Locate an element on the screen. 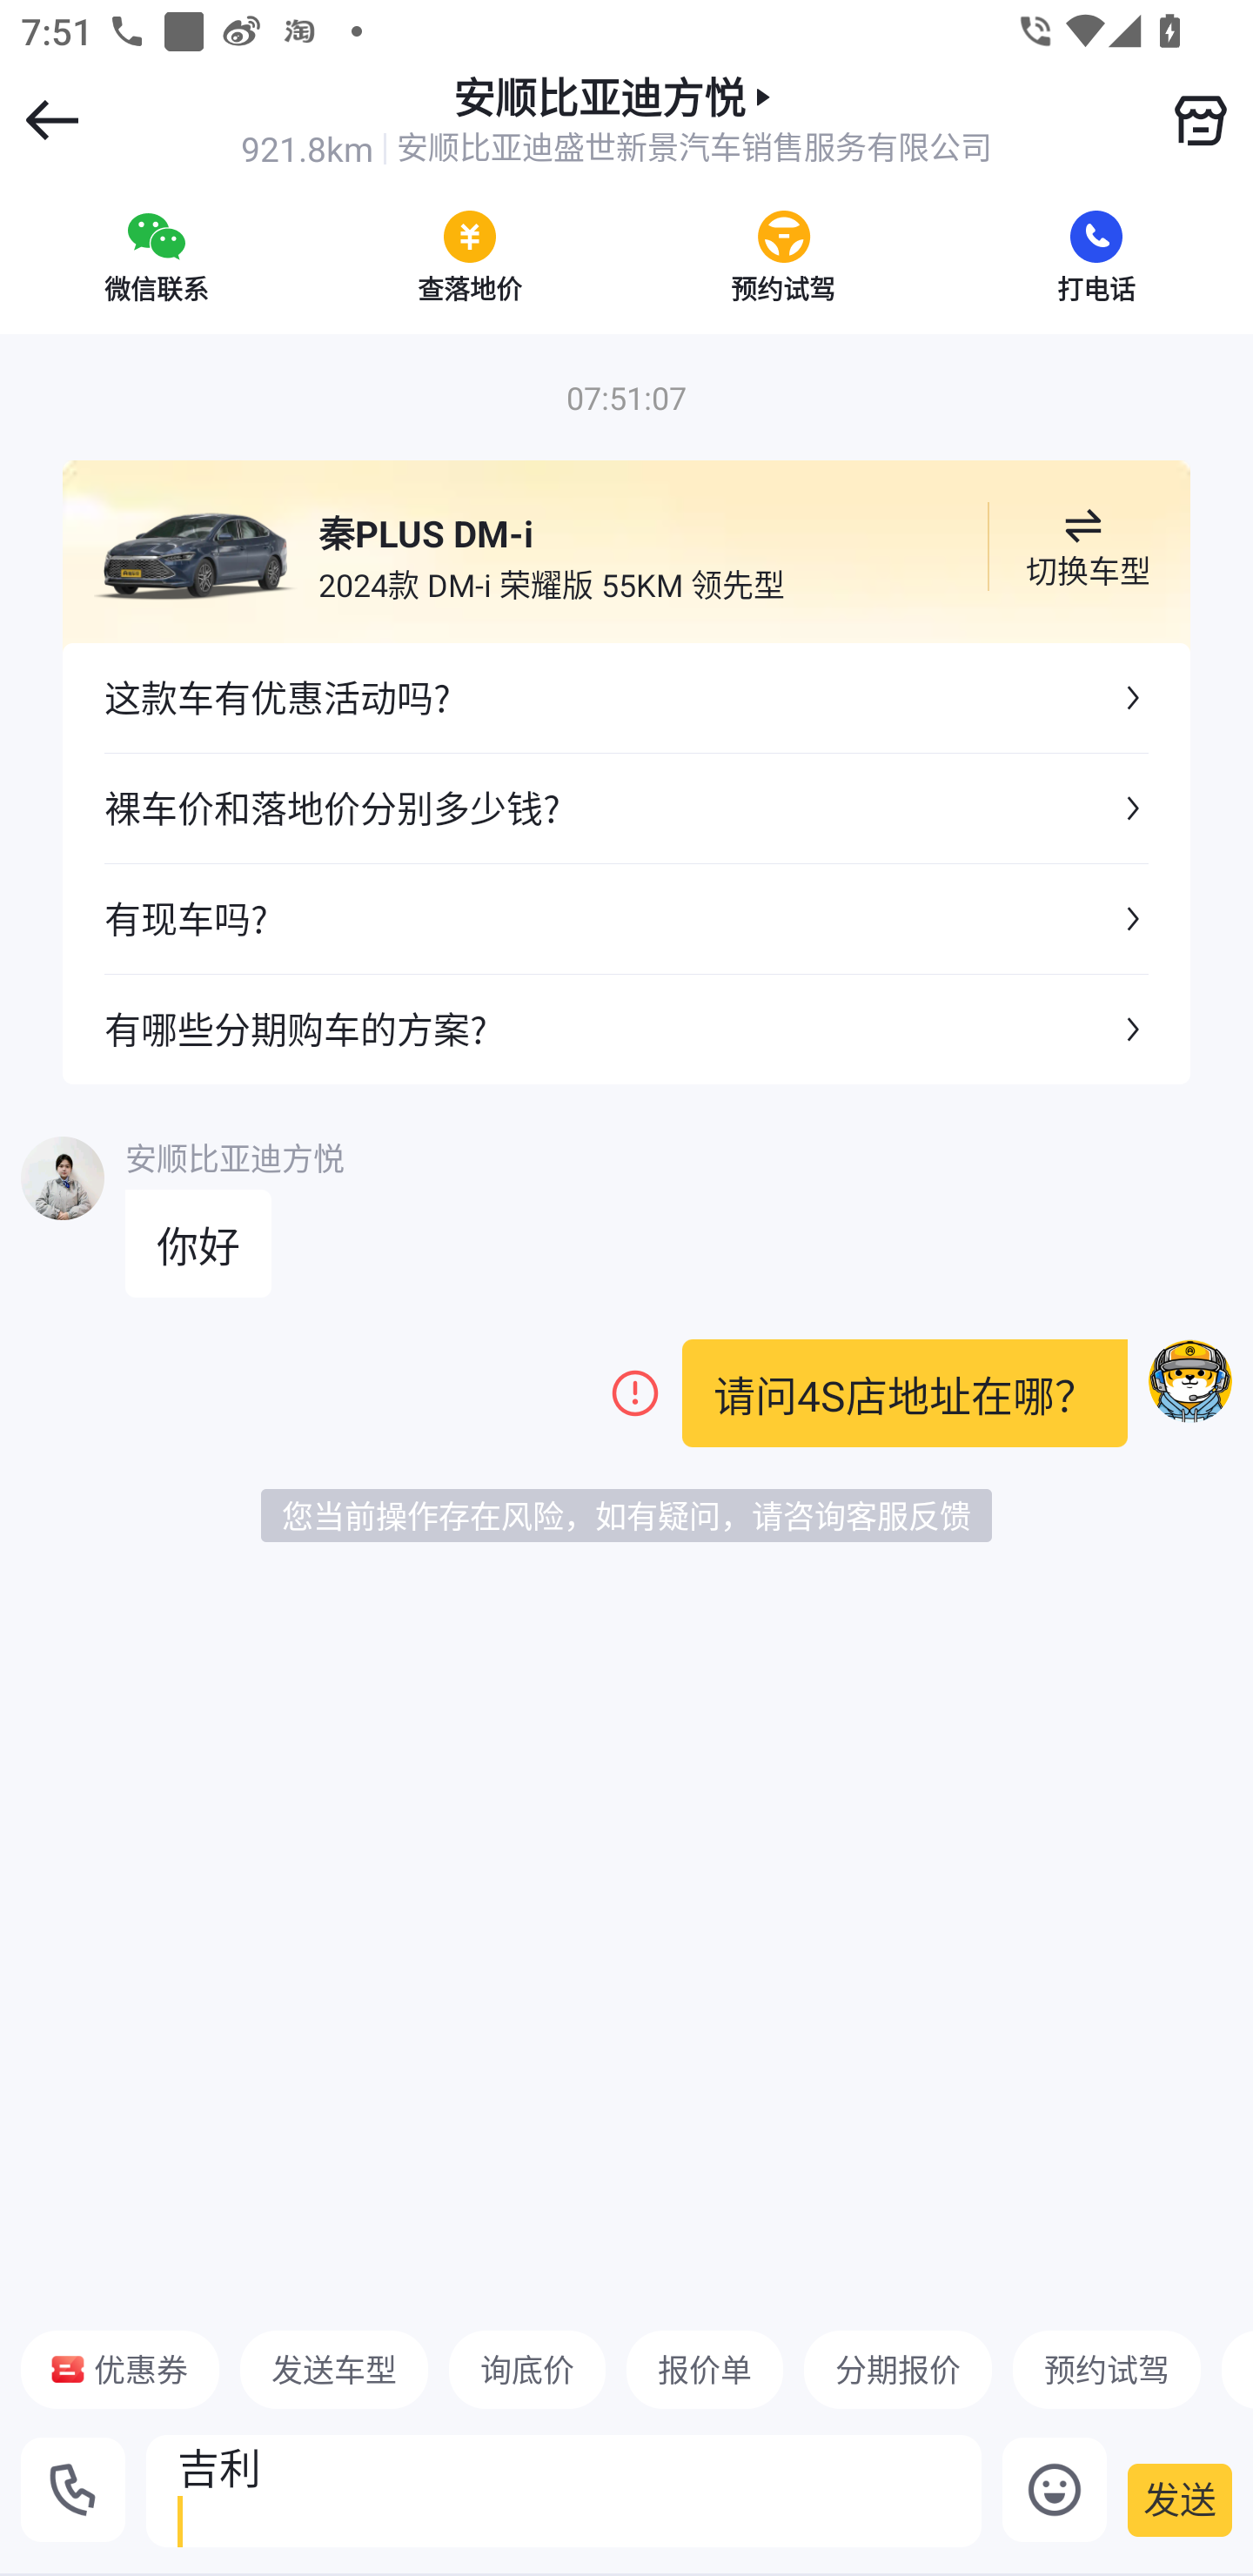  预约试驾 is located at coordinates (1106, 2369).